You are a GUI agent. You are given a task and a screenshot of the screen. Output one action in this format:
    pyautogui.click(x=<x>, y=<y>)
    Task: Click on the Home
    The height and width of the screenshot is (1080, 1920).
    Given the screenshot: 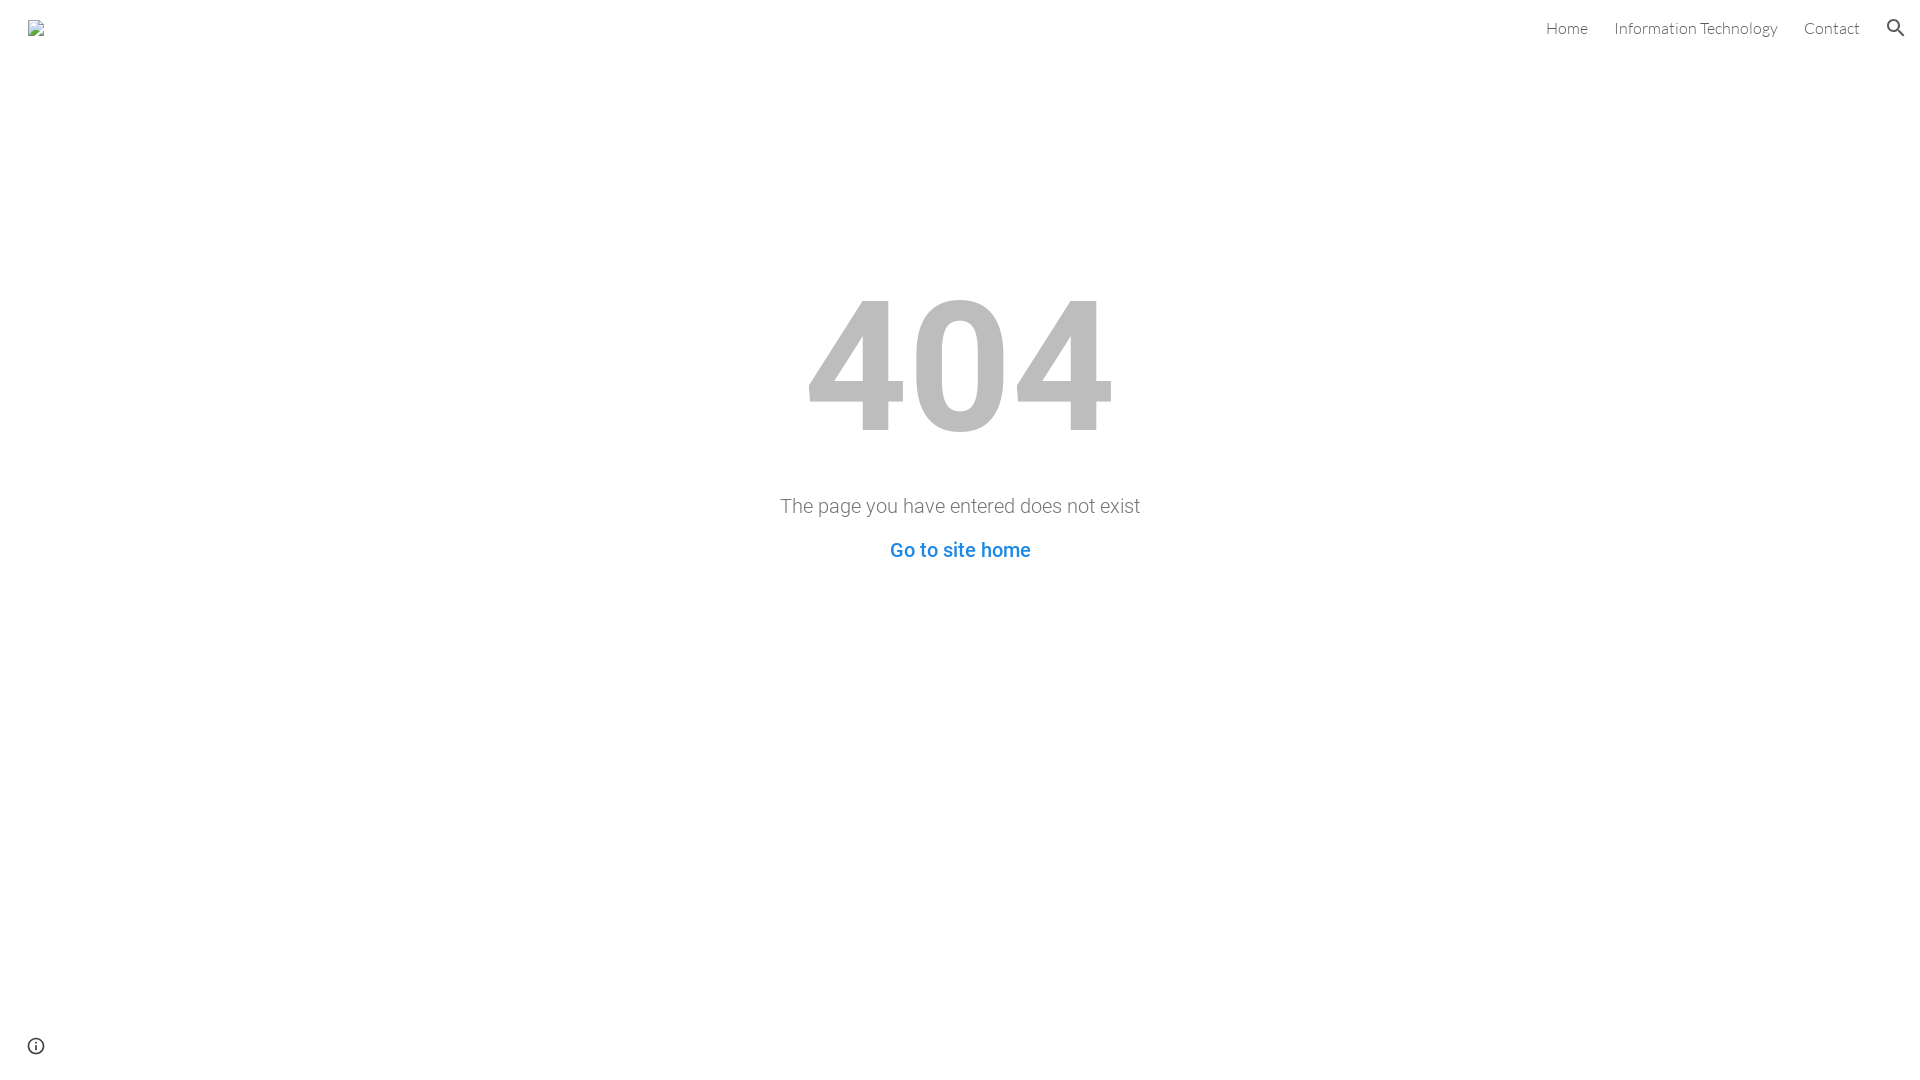 What is the action you would take?
    pyautogui.click(x=1567, y=28)
    